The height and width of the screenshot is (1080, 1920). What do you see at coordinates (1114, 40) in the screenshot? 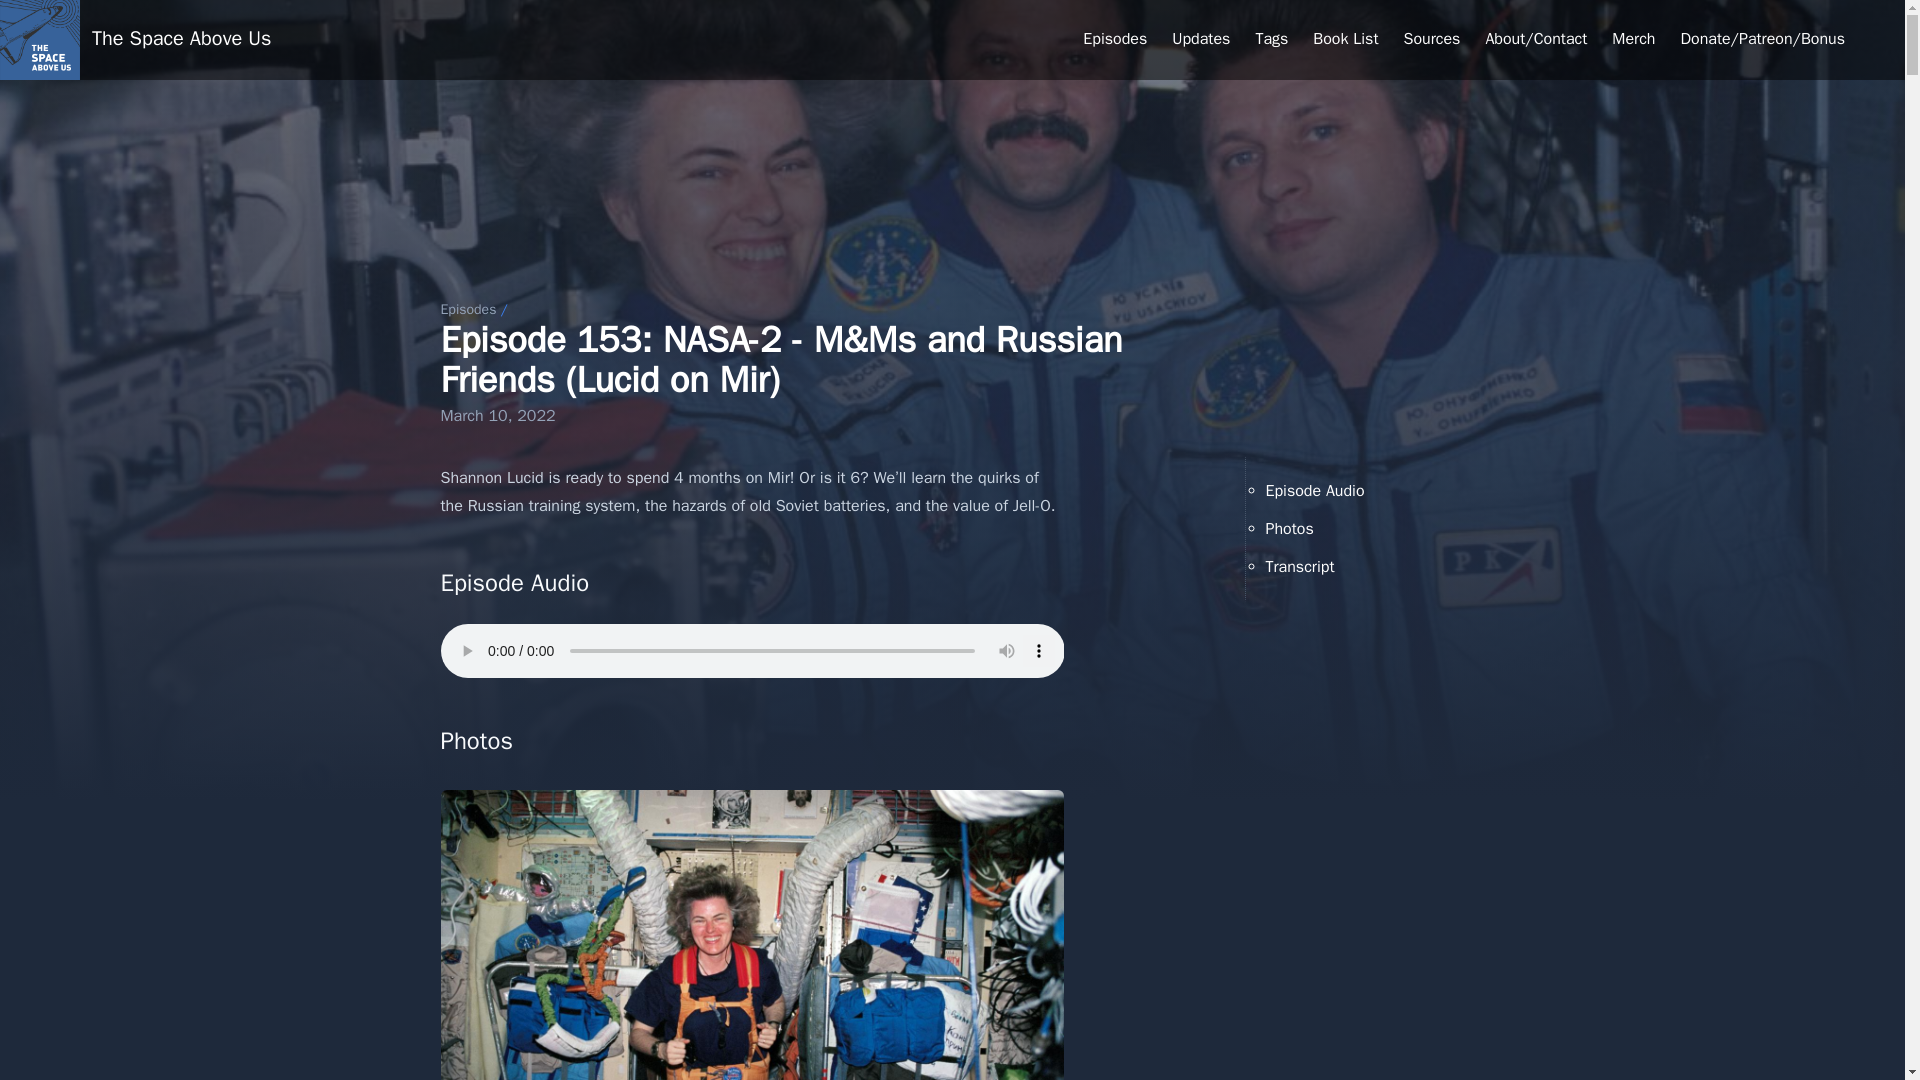
I see `Episodes` at bounding box center [1114, 40].